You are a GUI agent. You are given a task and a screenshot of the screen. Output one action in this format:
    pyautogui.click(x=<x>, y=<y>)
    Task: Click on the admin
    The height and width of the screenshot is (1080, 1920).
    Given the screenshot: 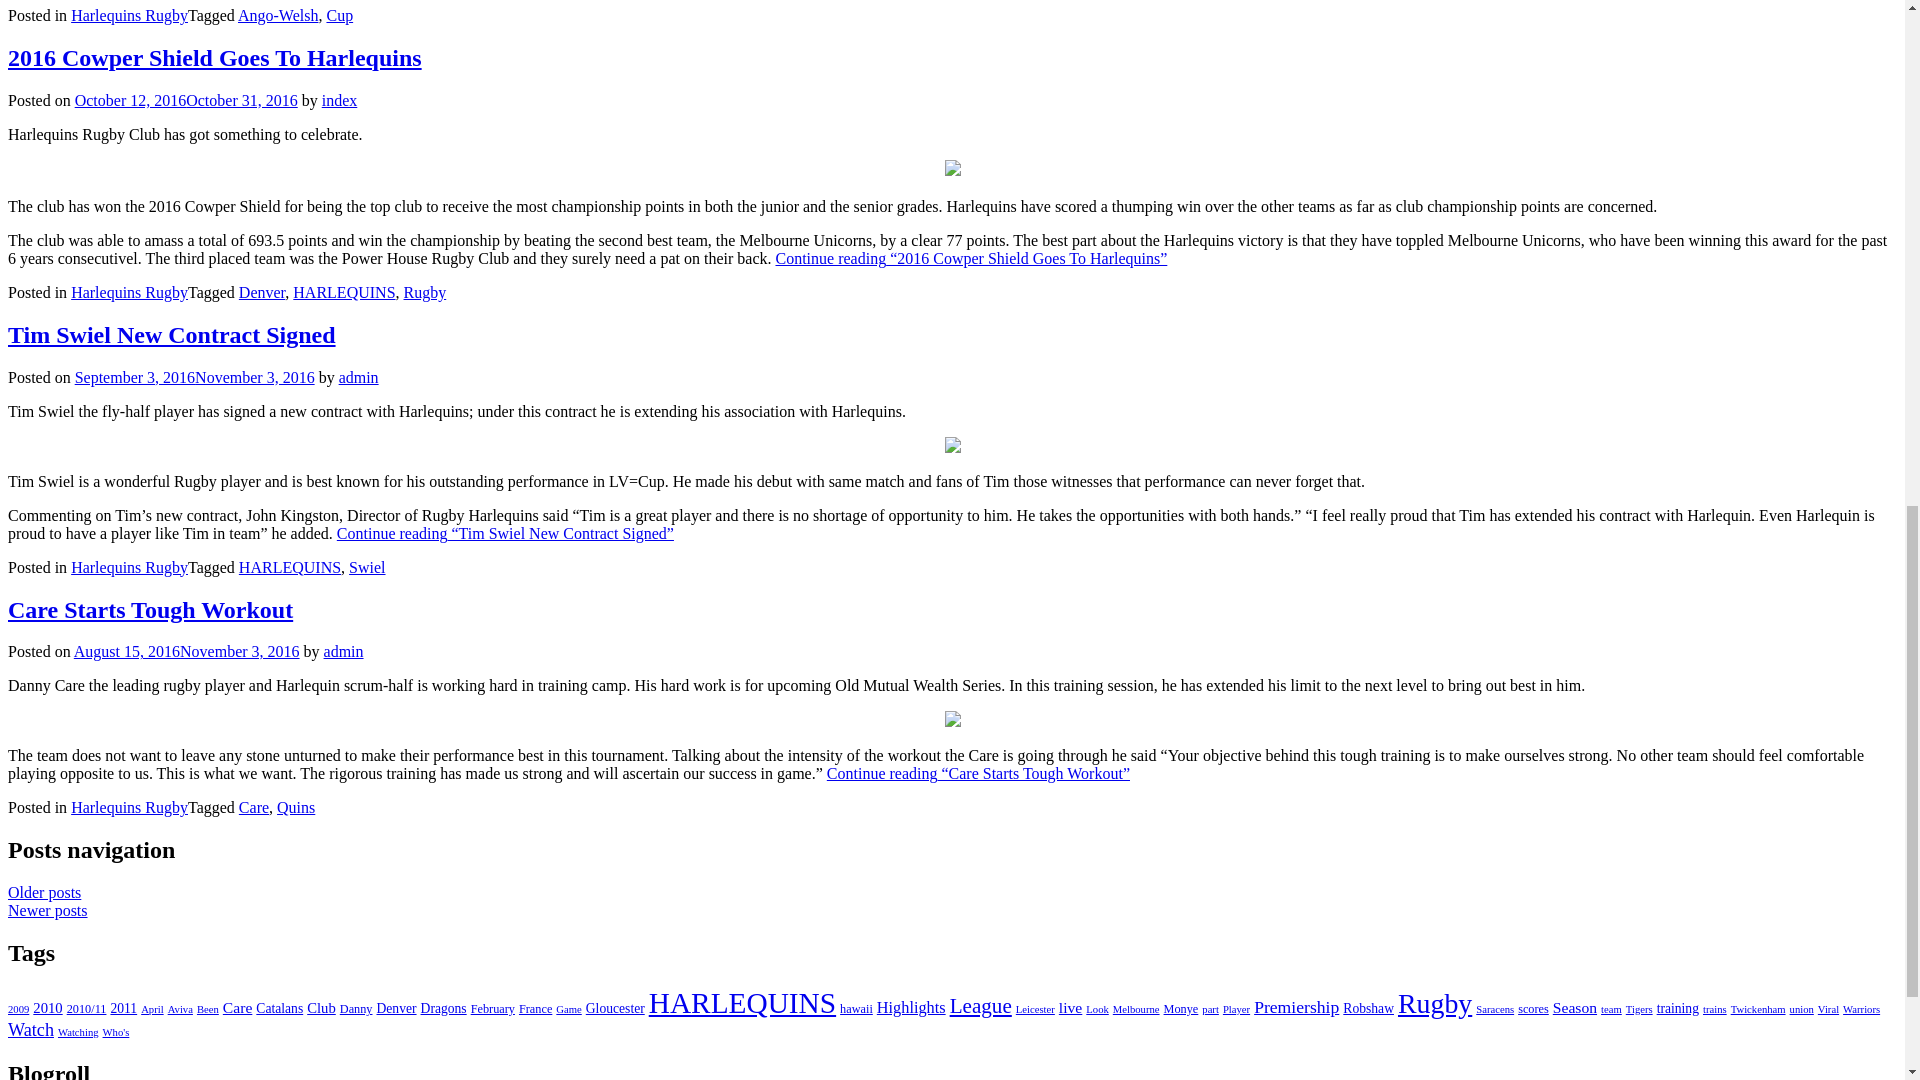 What is the action you would take?
    pyautogui.click(x=358, y=377)
    